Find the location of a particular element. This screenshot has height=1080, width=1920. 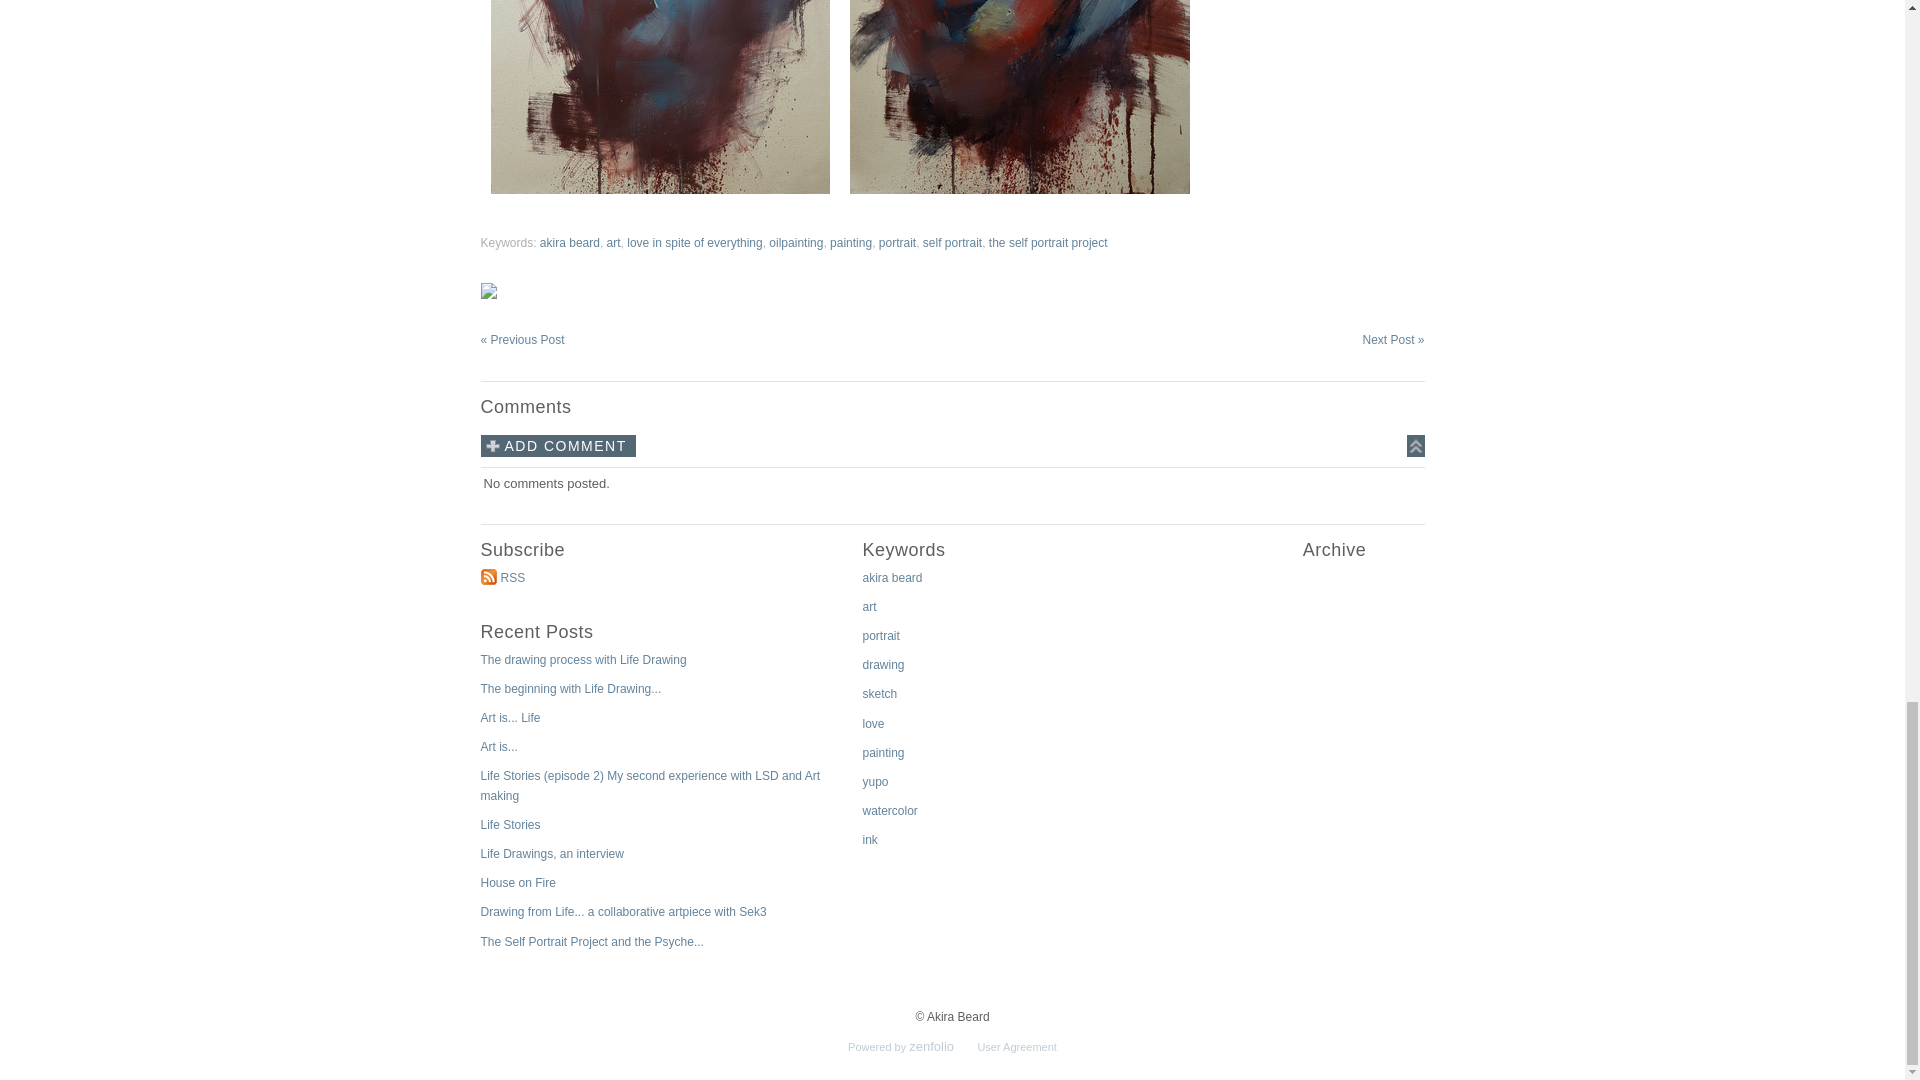

art is located at coordinates (613, 242).